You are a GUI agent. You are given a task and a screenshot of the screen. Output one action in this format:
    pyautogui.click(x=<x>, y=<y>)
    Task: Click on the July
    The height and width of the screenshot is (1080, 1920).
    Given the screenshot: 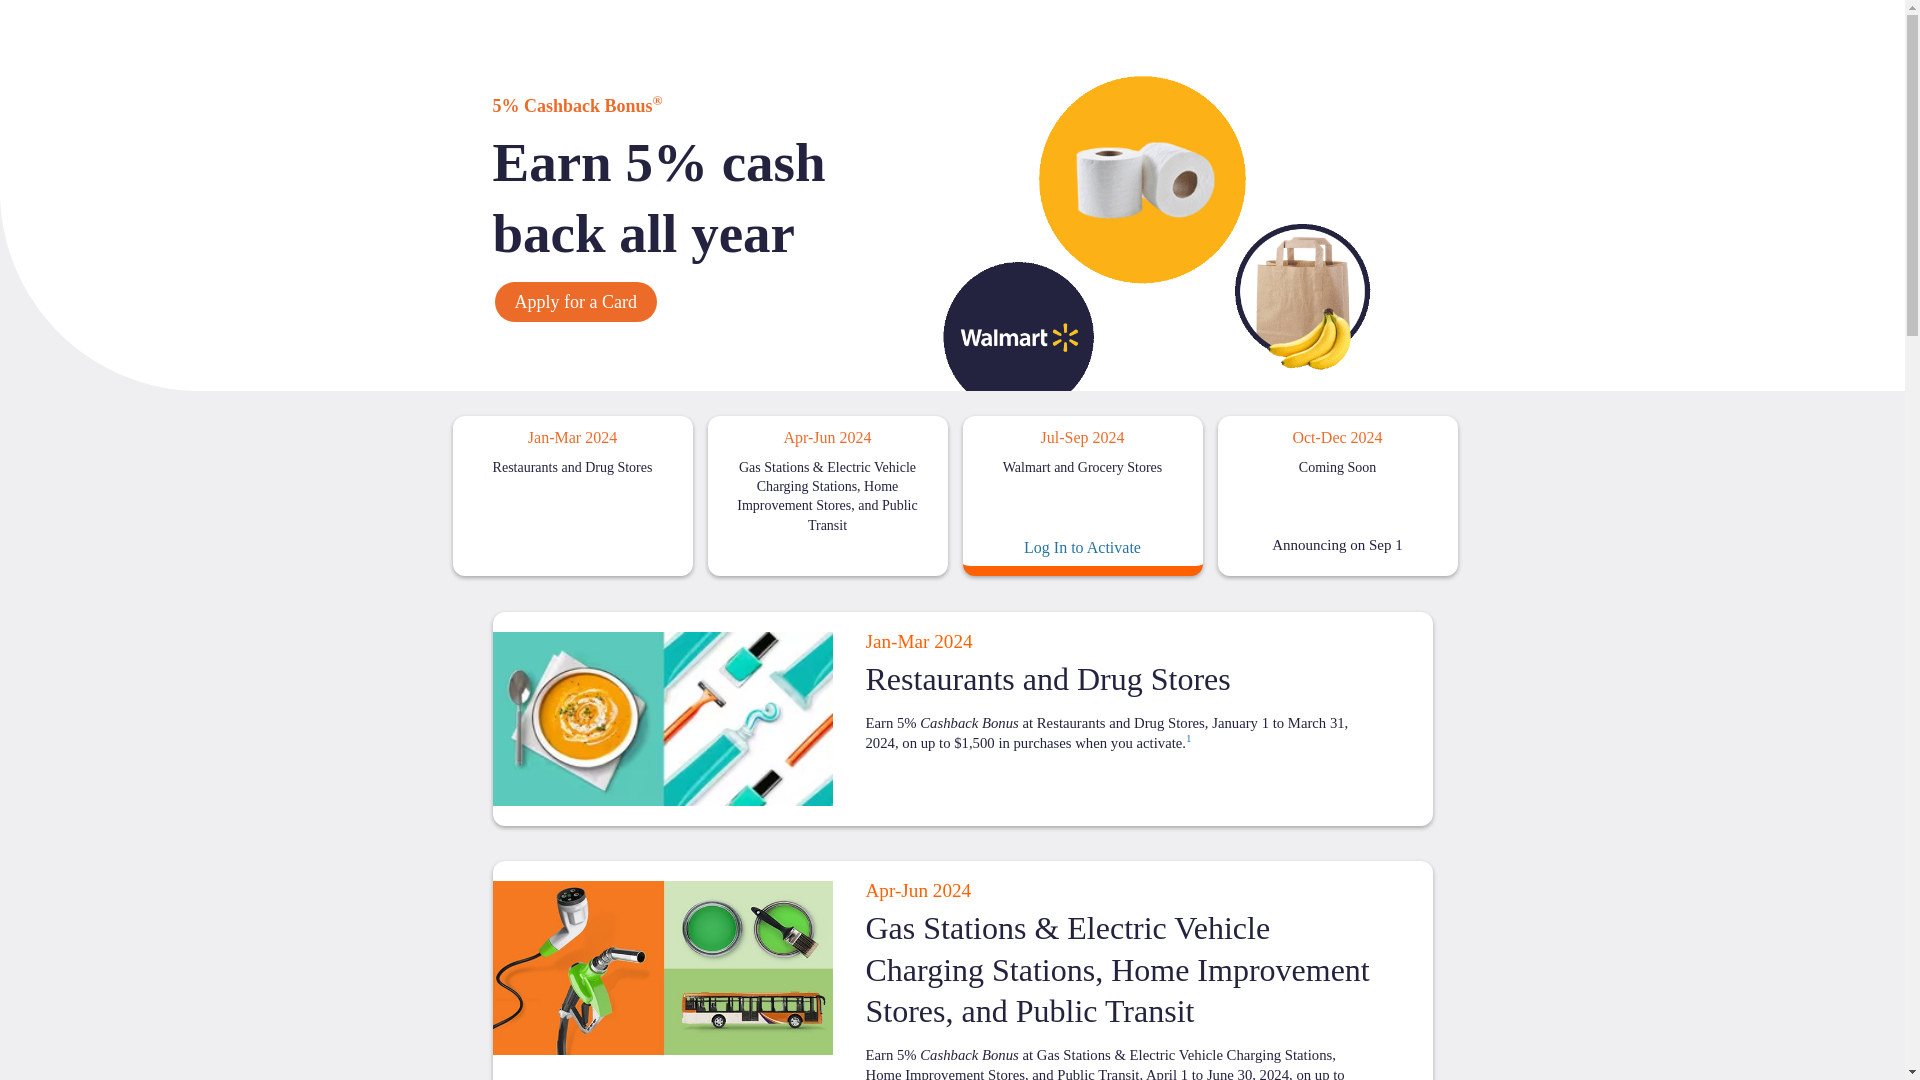 What is the action you would take?
    pyautogui.click(x=1050, y=437)
    